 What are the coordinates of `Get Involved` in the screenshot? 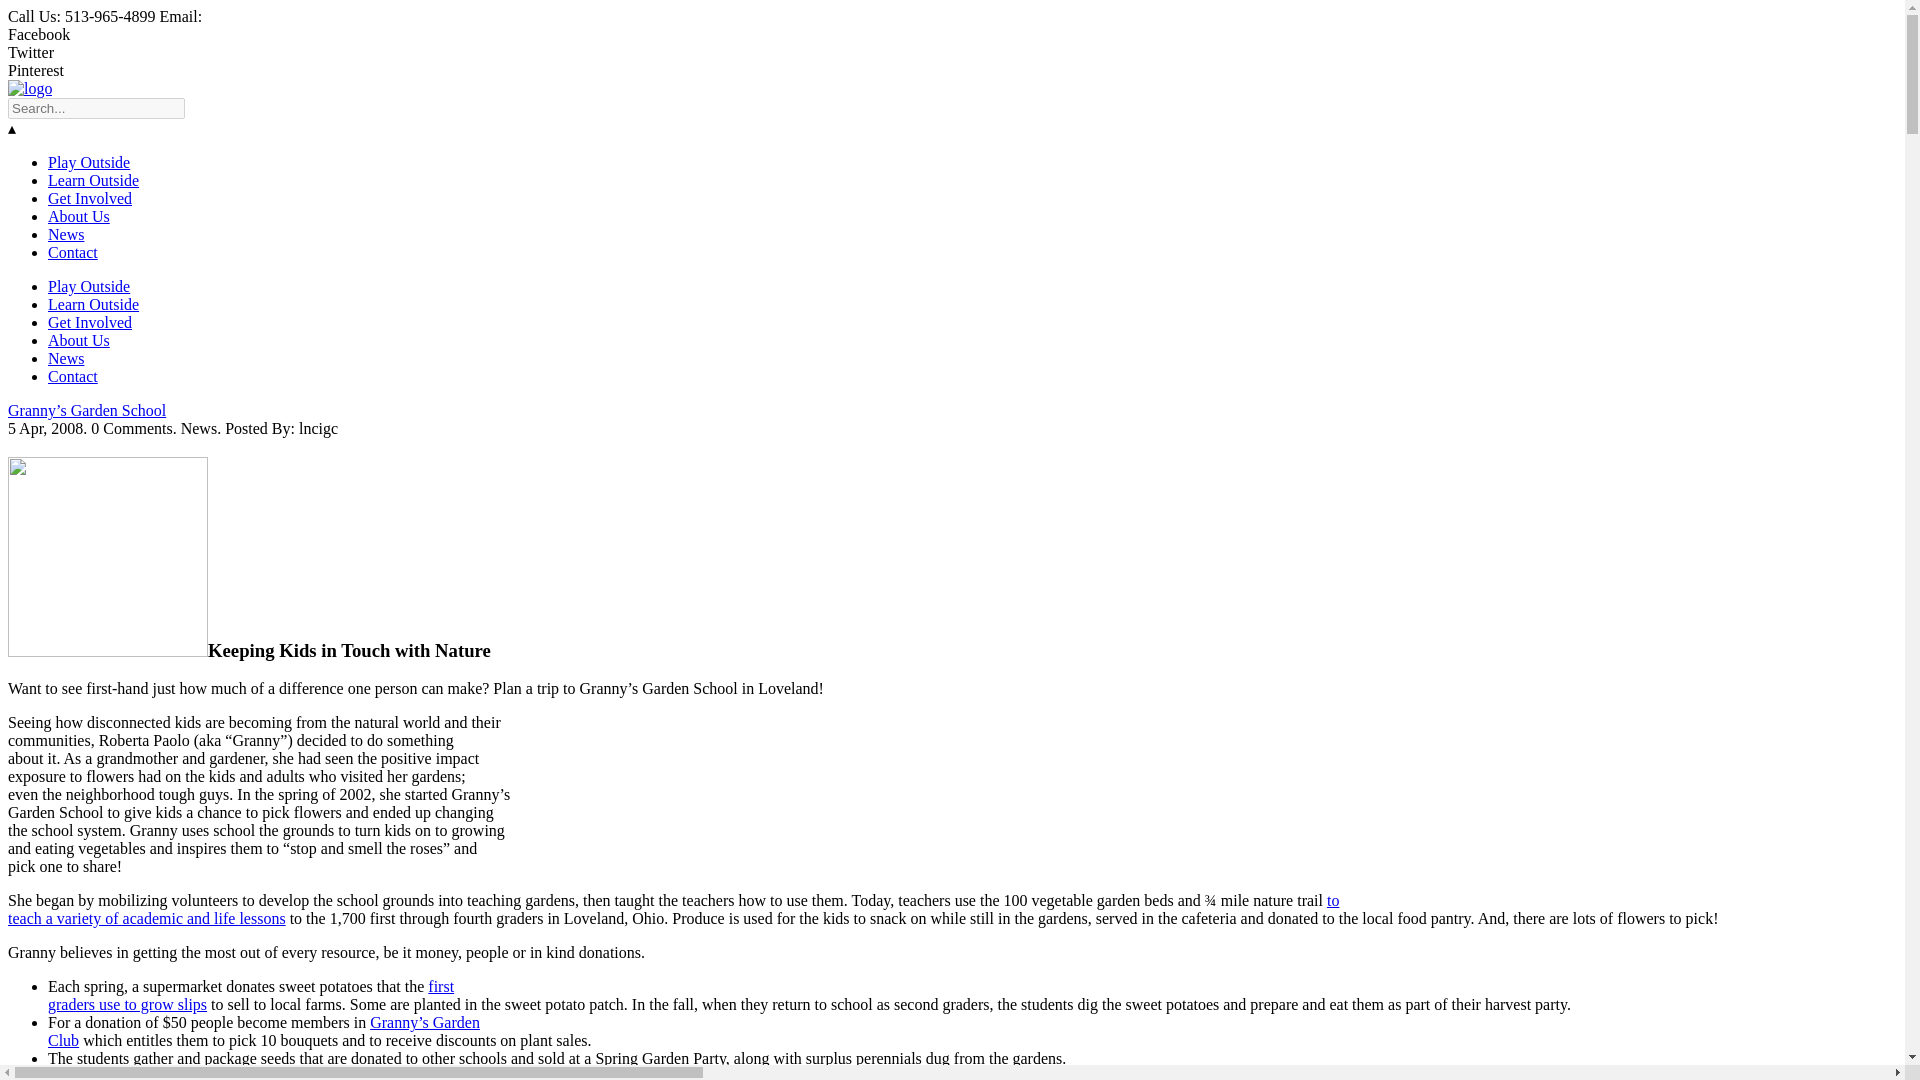 It's located at (89, 162).